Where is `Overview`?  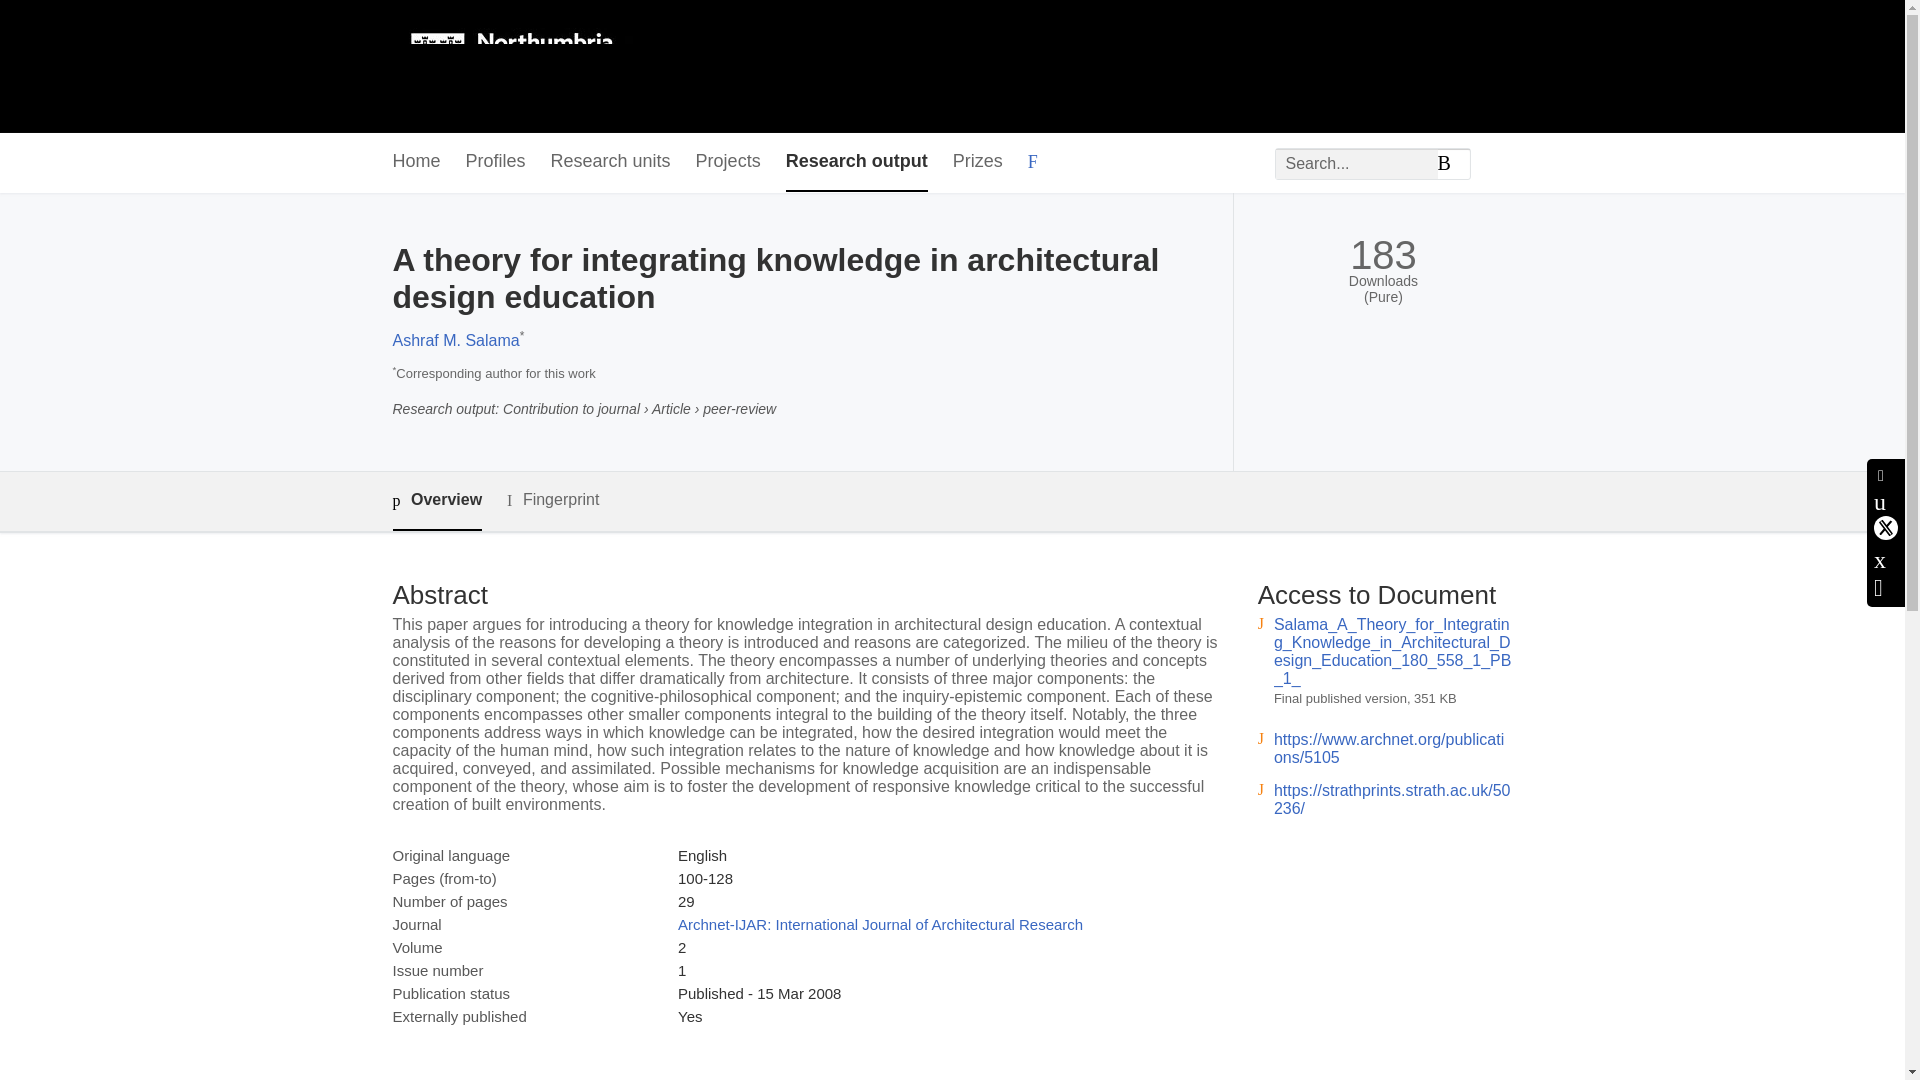 Overview is located at coordinates (436, 501).